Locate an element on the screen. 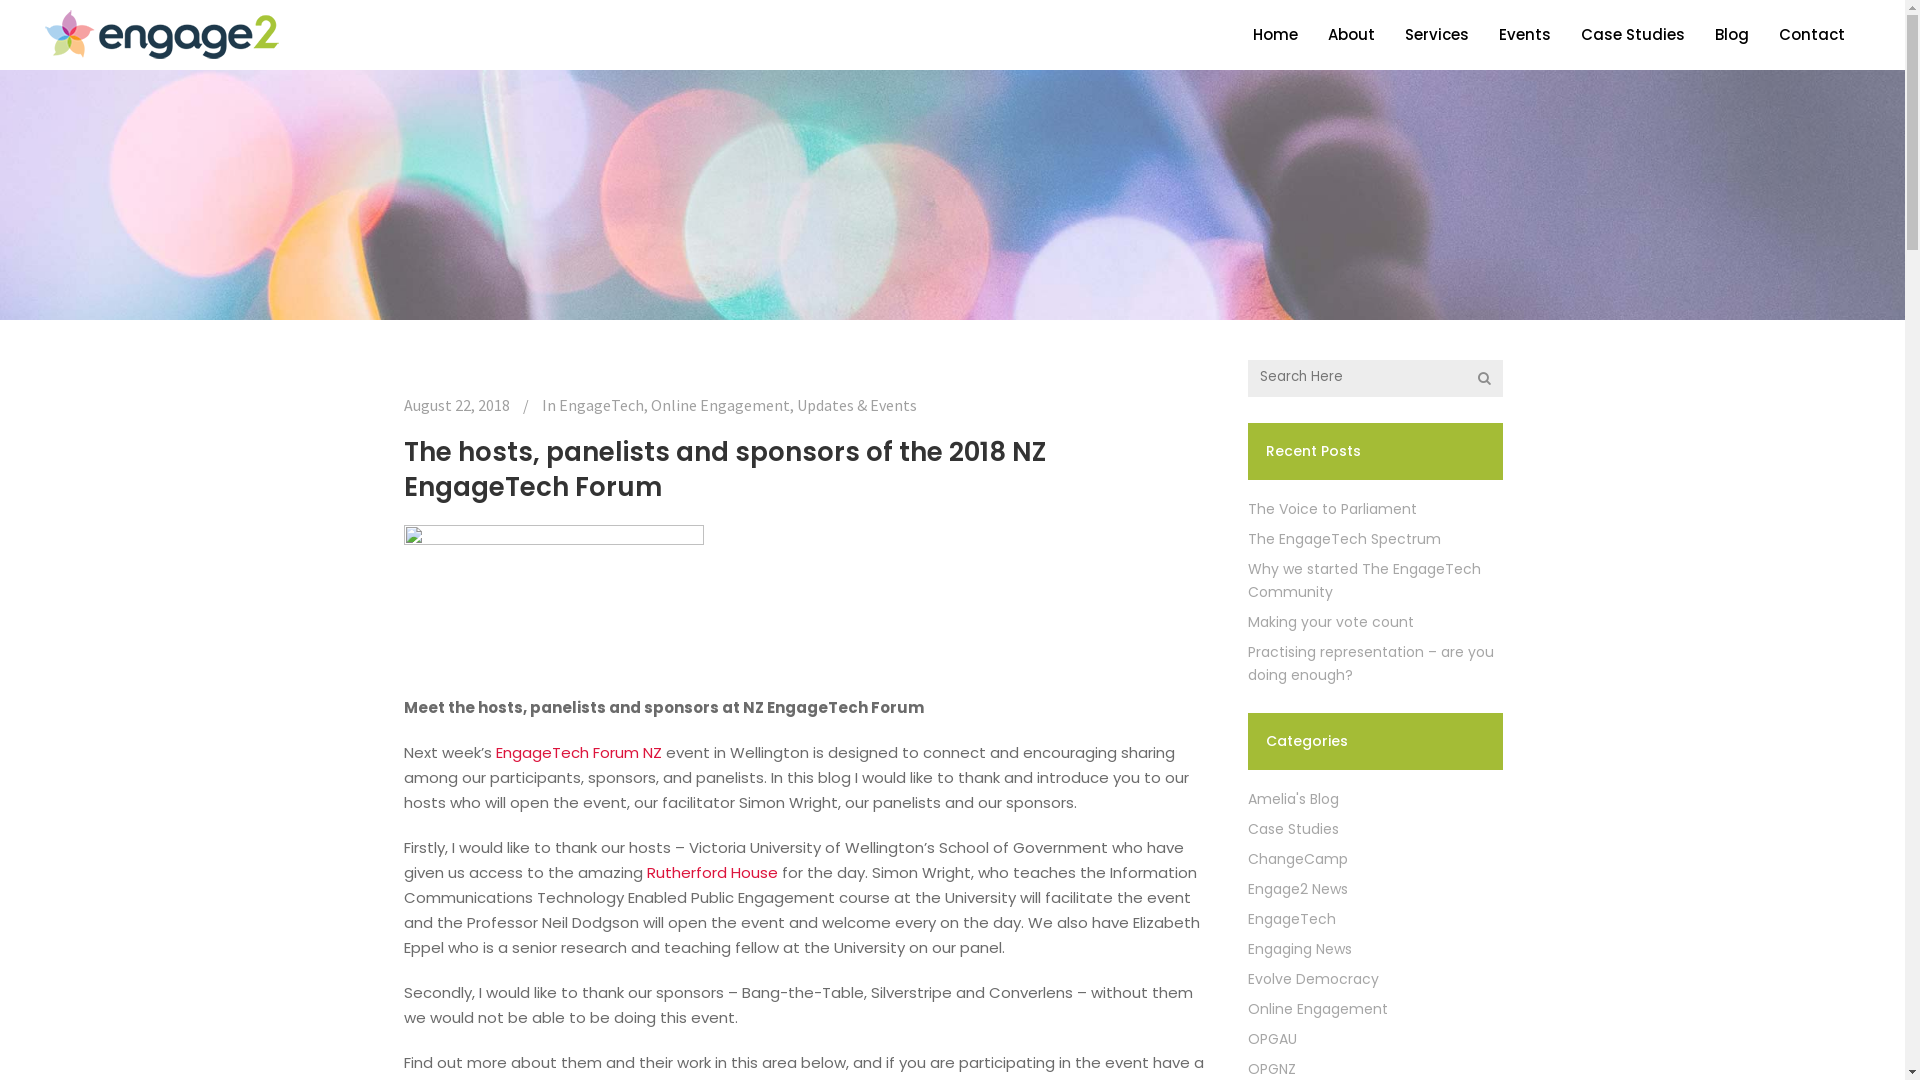  Case Studies is located at coordinates (1633, 35).